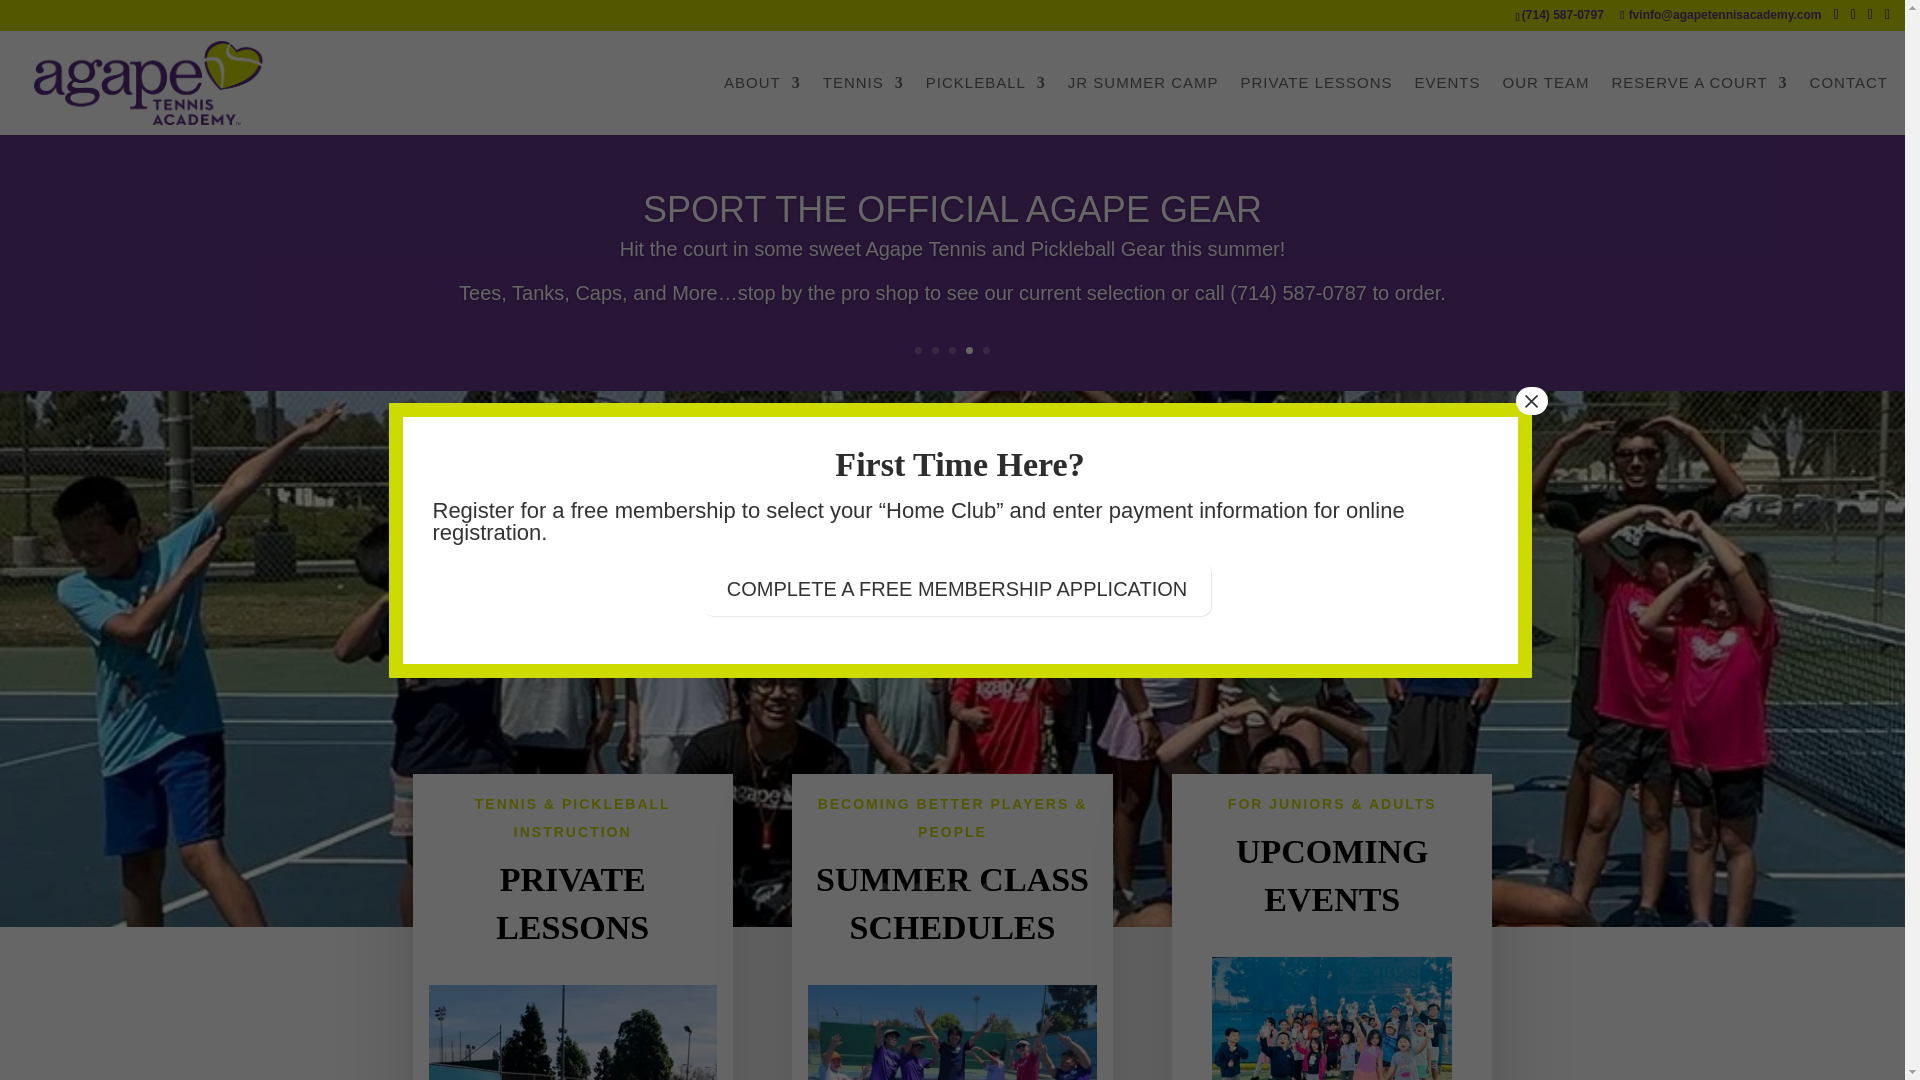 The width and height of the screenshot is (1920, 1080). What do you see at coordinates (1848, 105) in the screenshot?
I see `CONTACT` at bounding box center [1848, 105].